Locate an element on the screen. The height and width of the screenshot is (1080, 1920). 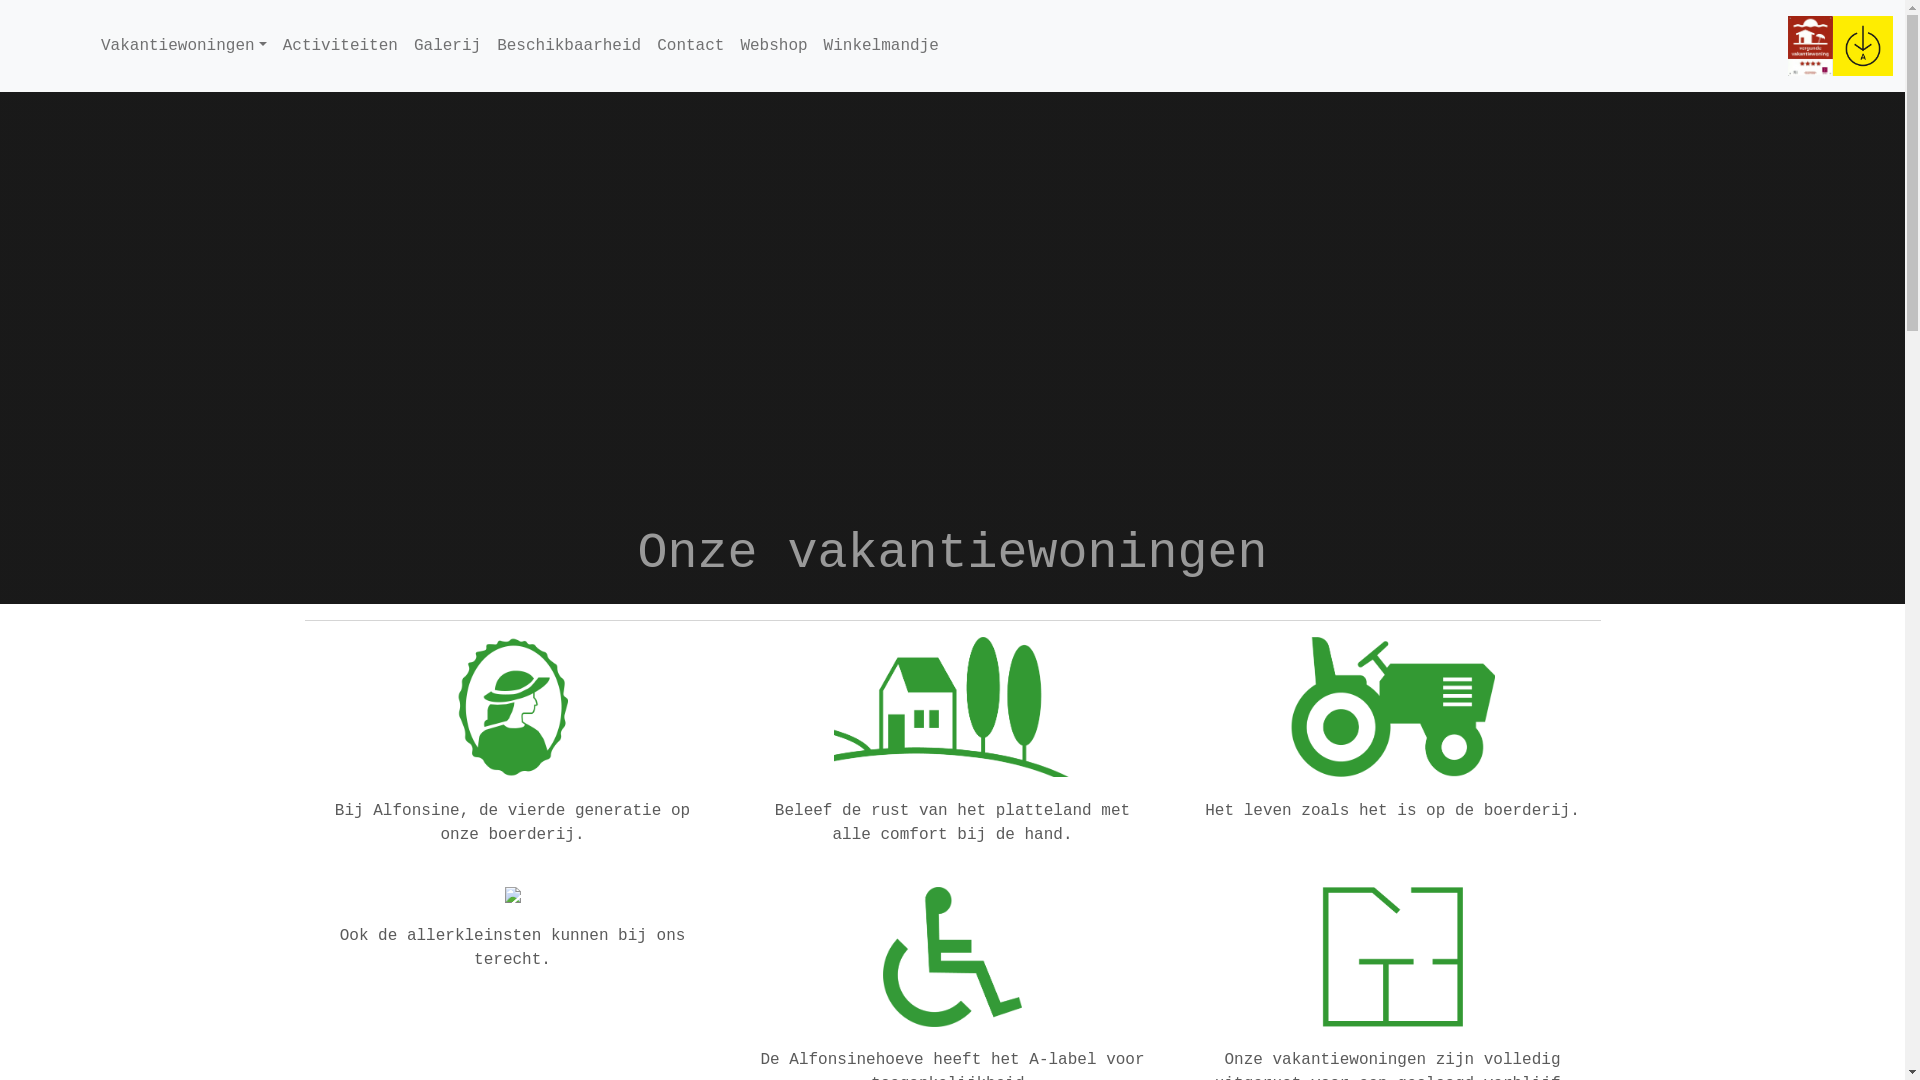
Activiteiten is located at coordinates (340, 46).